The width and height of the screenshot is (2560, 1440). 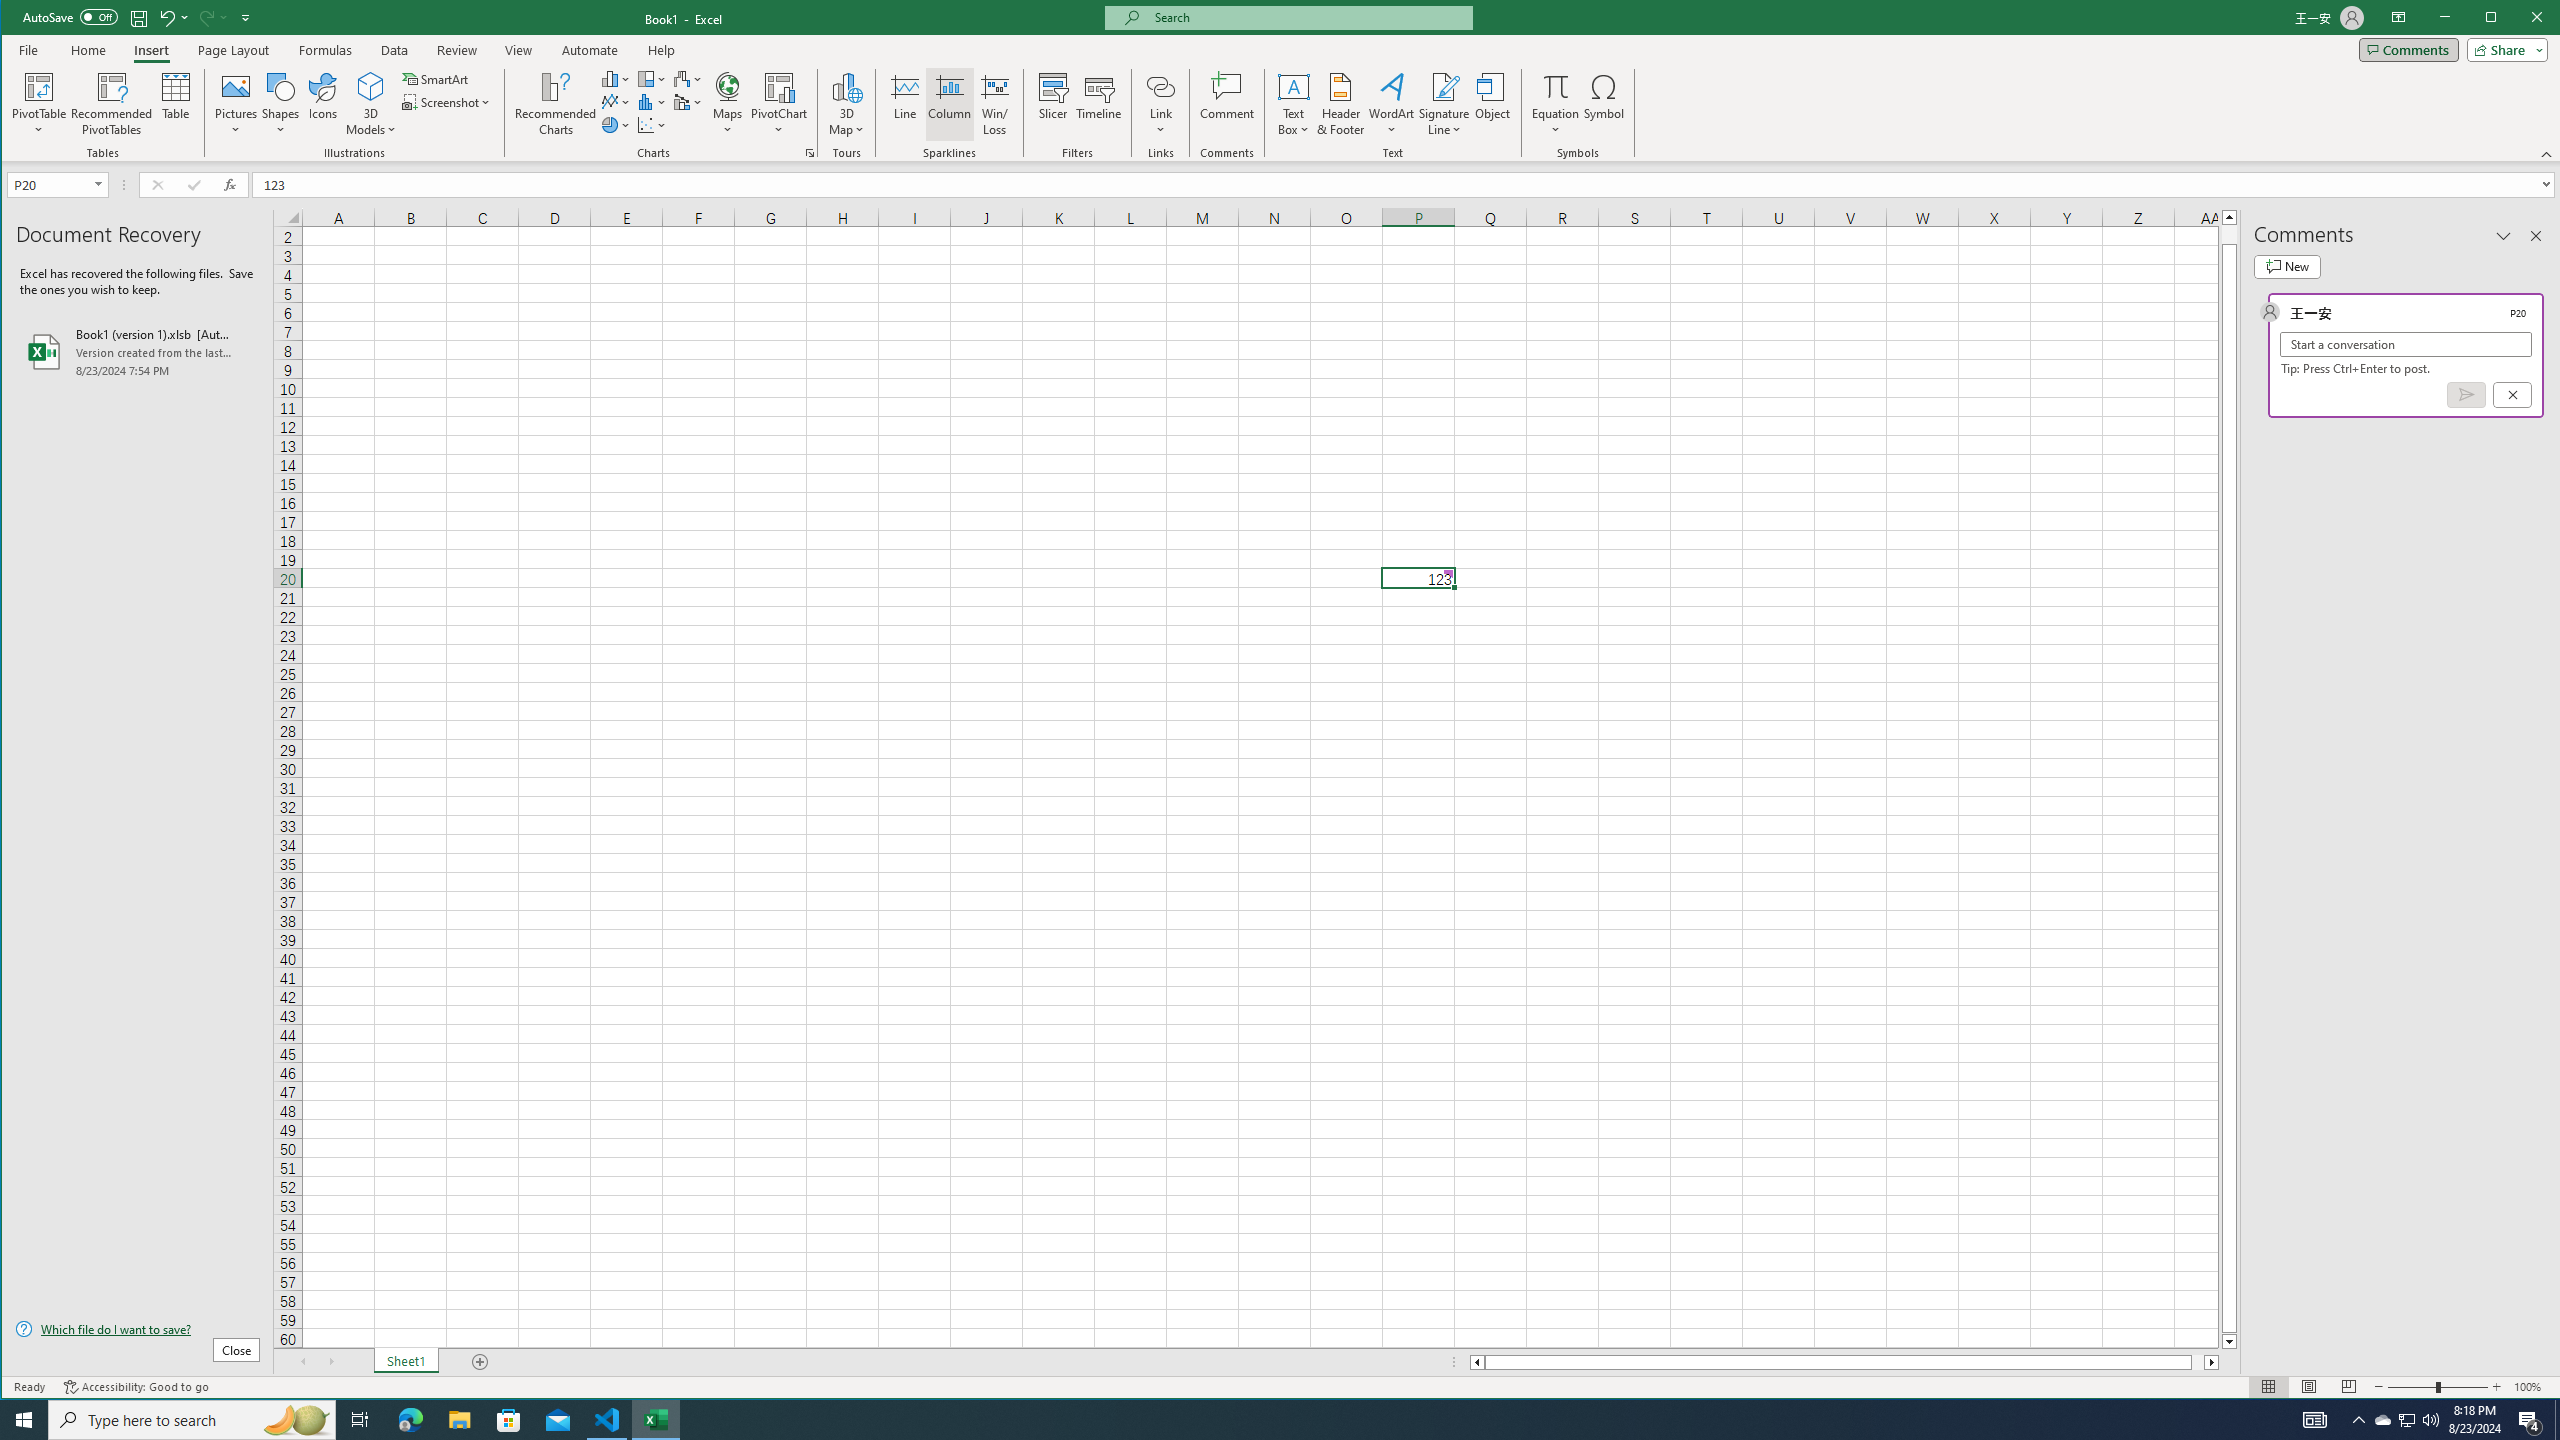 I want to click on Equation, so click(x=1556, y=104).